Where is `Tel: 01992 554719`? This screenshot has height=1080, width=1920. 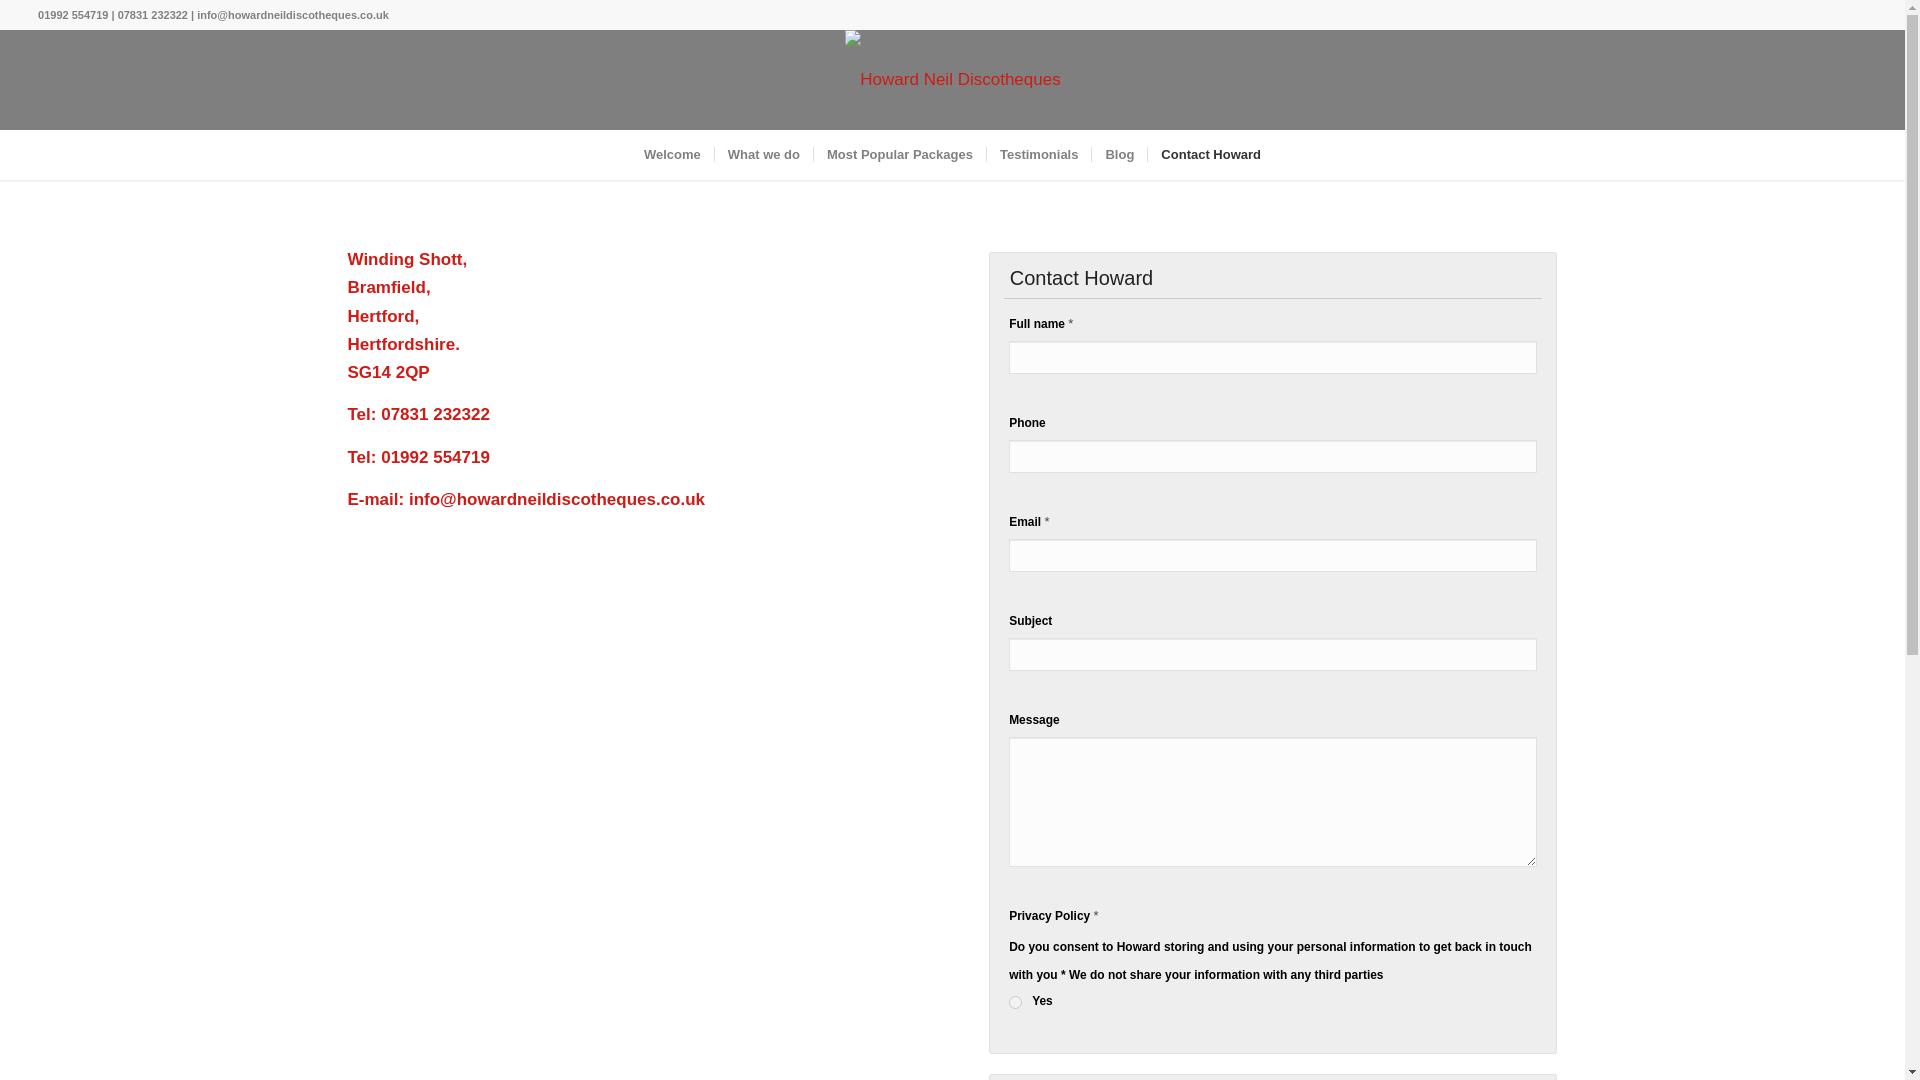 Tel: 01992 554719 is located at coordinates (418, 457).